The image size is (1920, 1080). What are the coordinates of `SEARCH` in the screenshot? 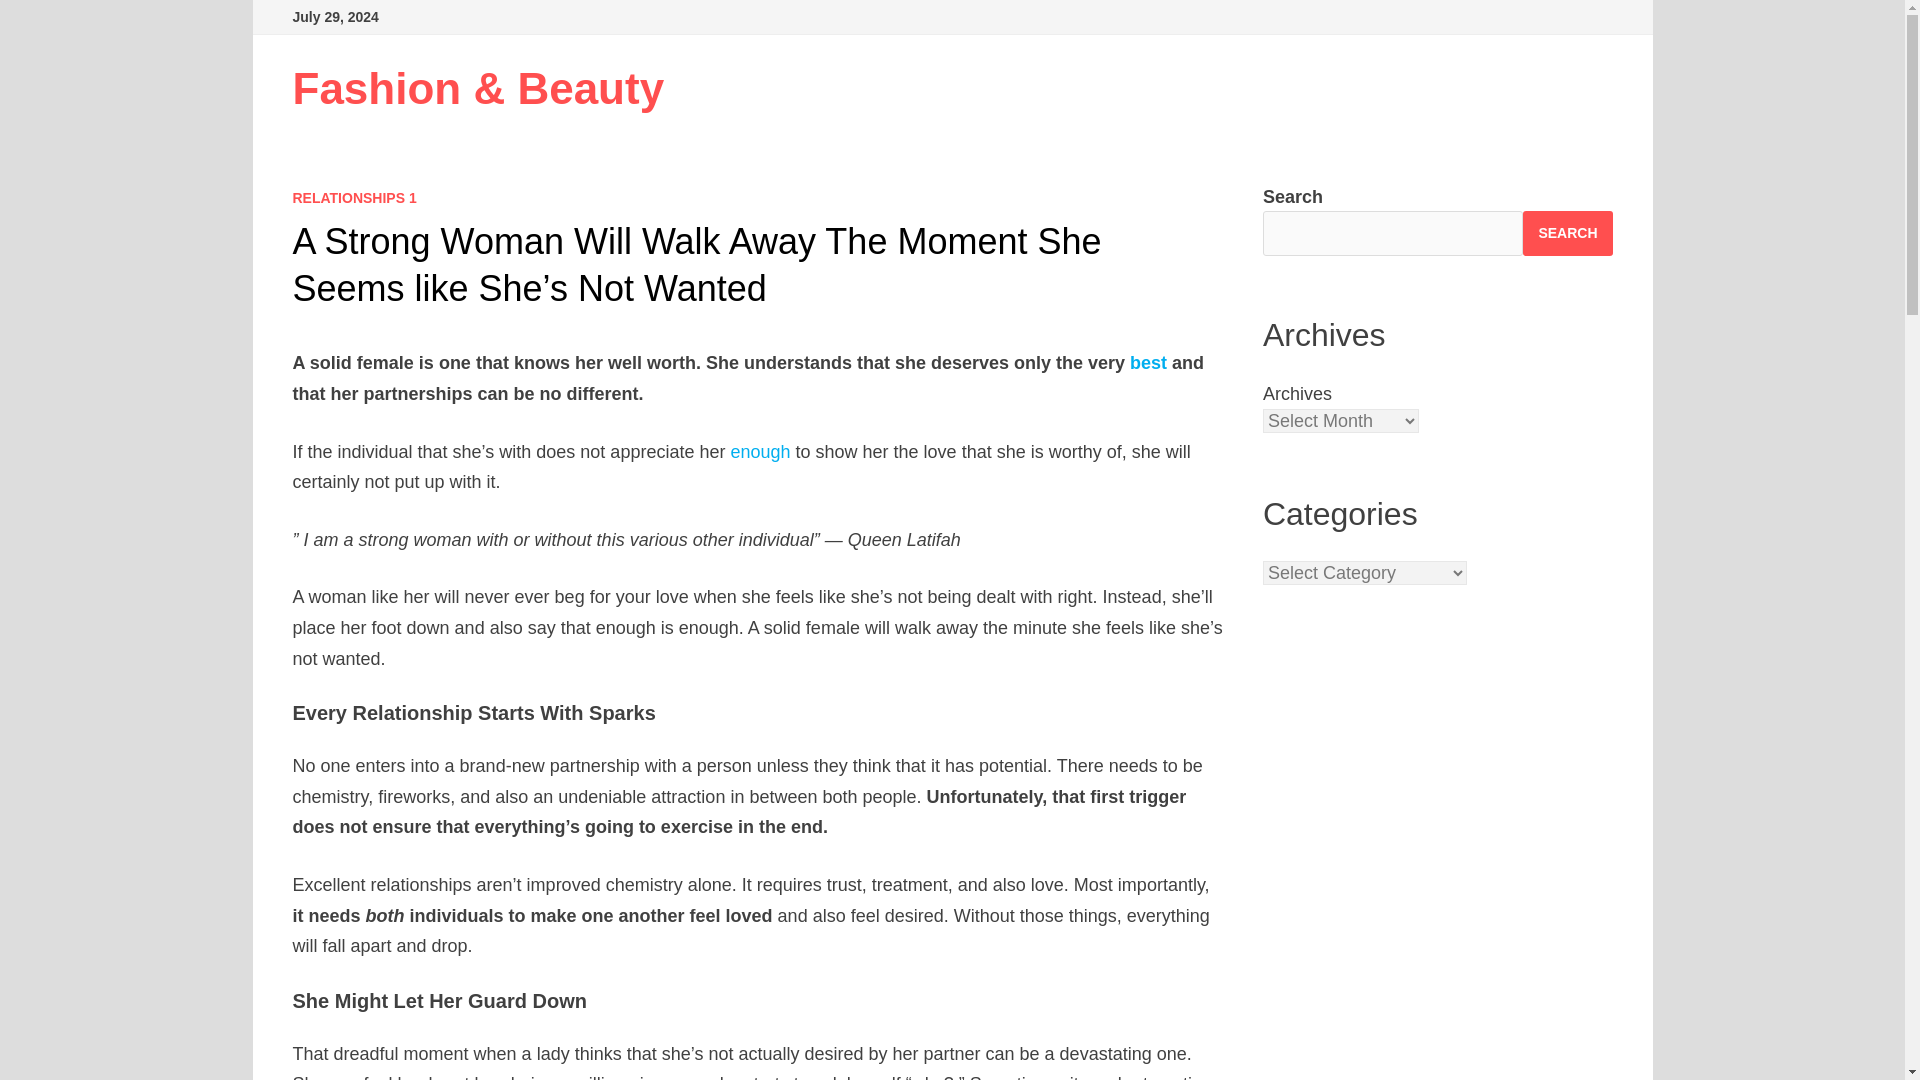 It's located at (1567, 232).